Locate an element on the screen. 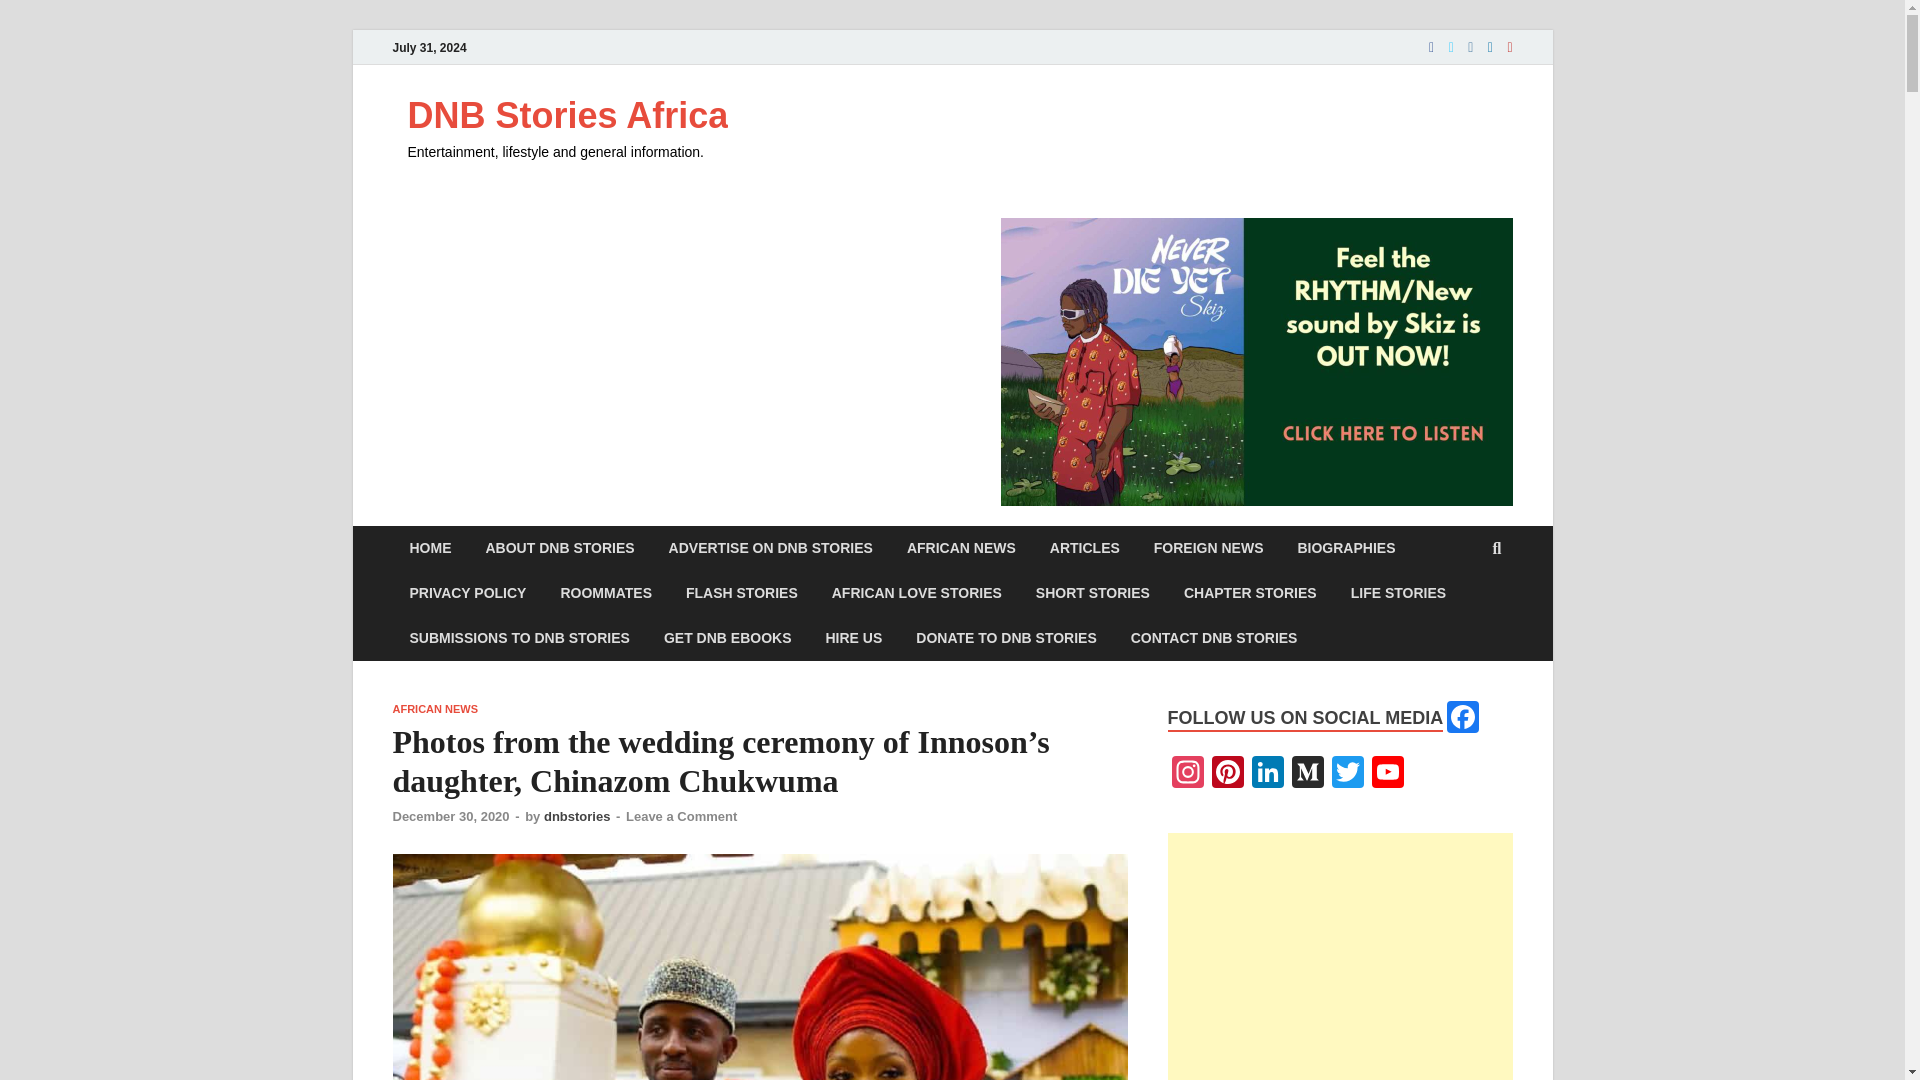 This screenshot has width=1920, height=1080. AFRICAN NEWS is located at coordinates (961, 548).